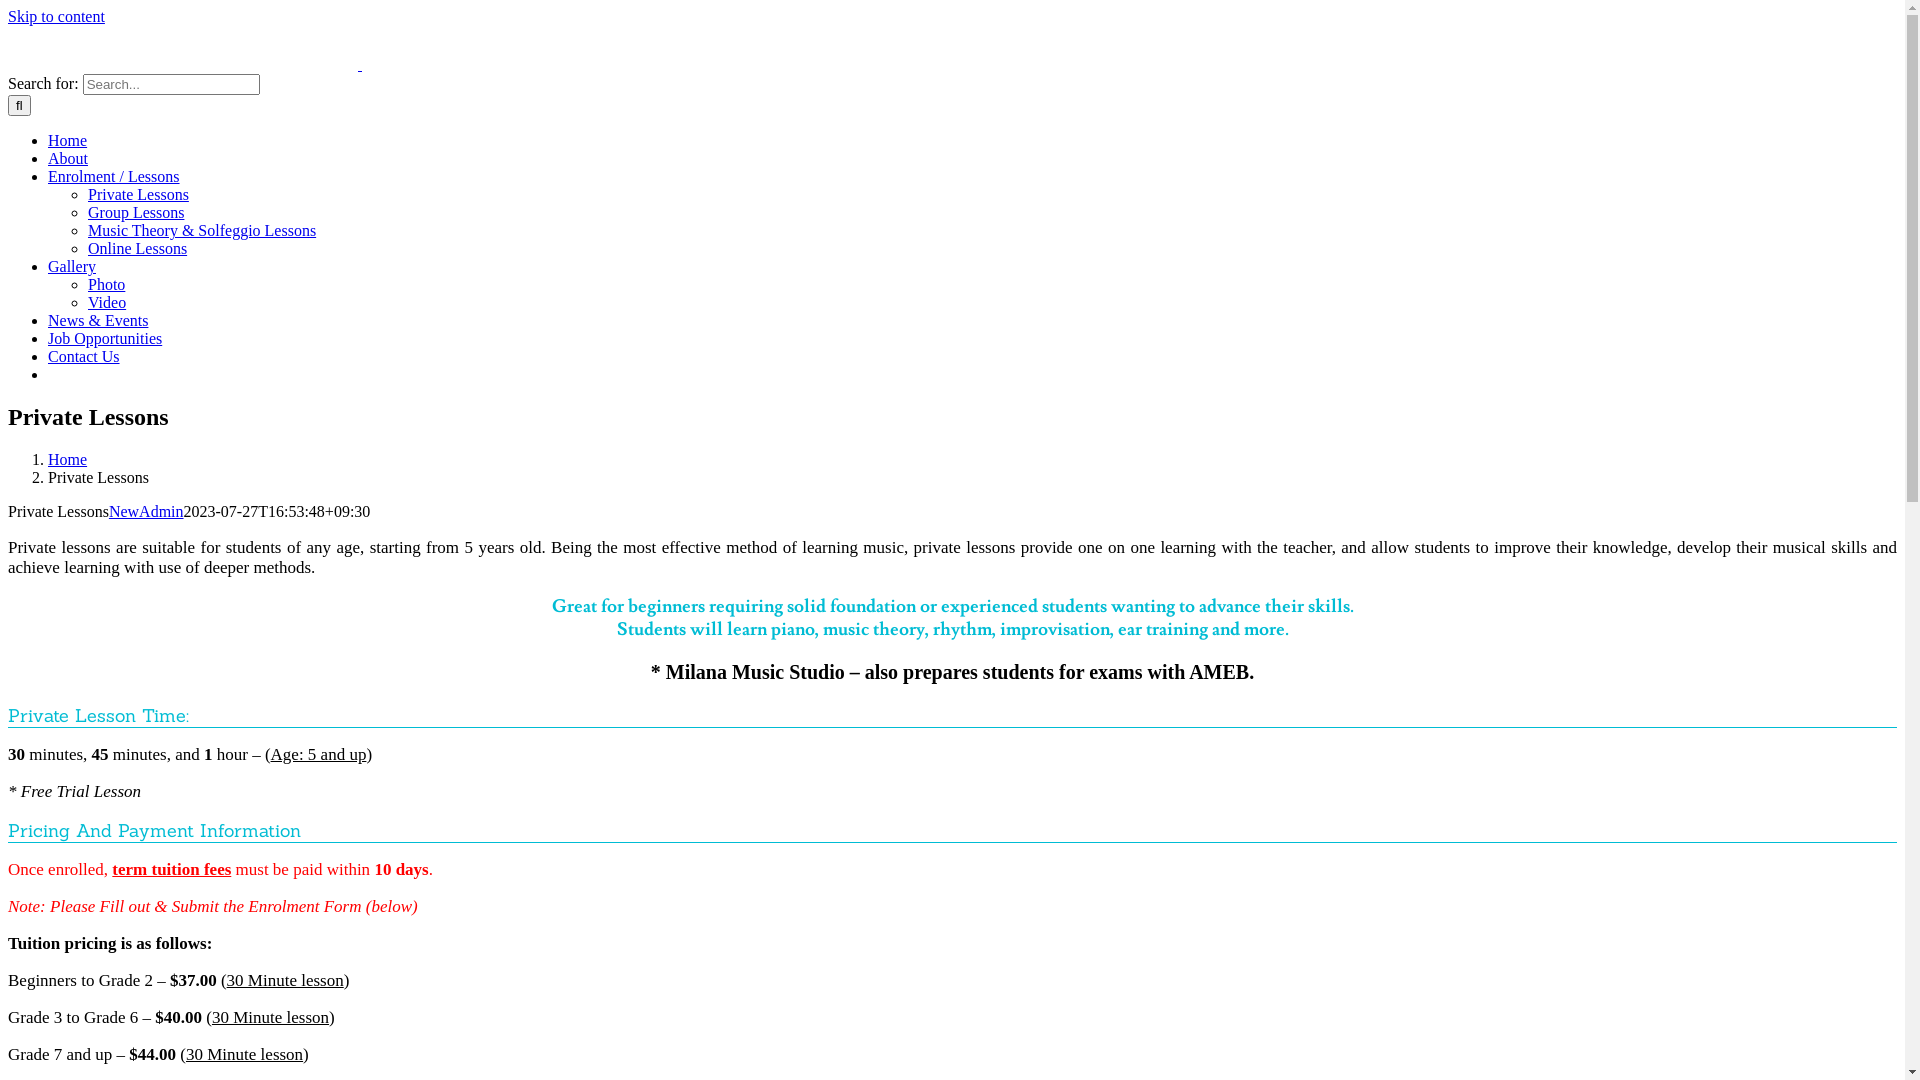 Image resolution: width=1920 pixels, height=1080 pixels. What do you see at coordinates (68, 460) in the screenshot?
I see `Home` at bounding box center [68, 460].